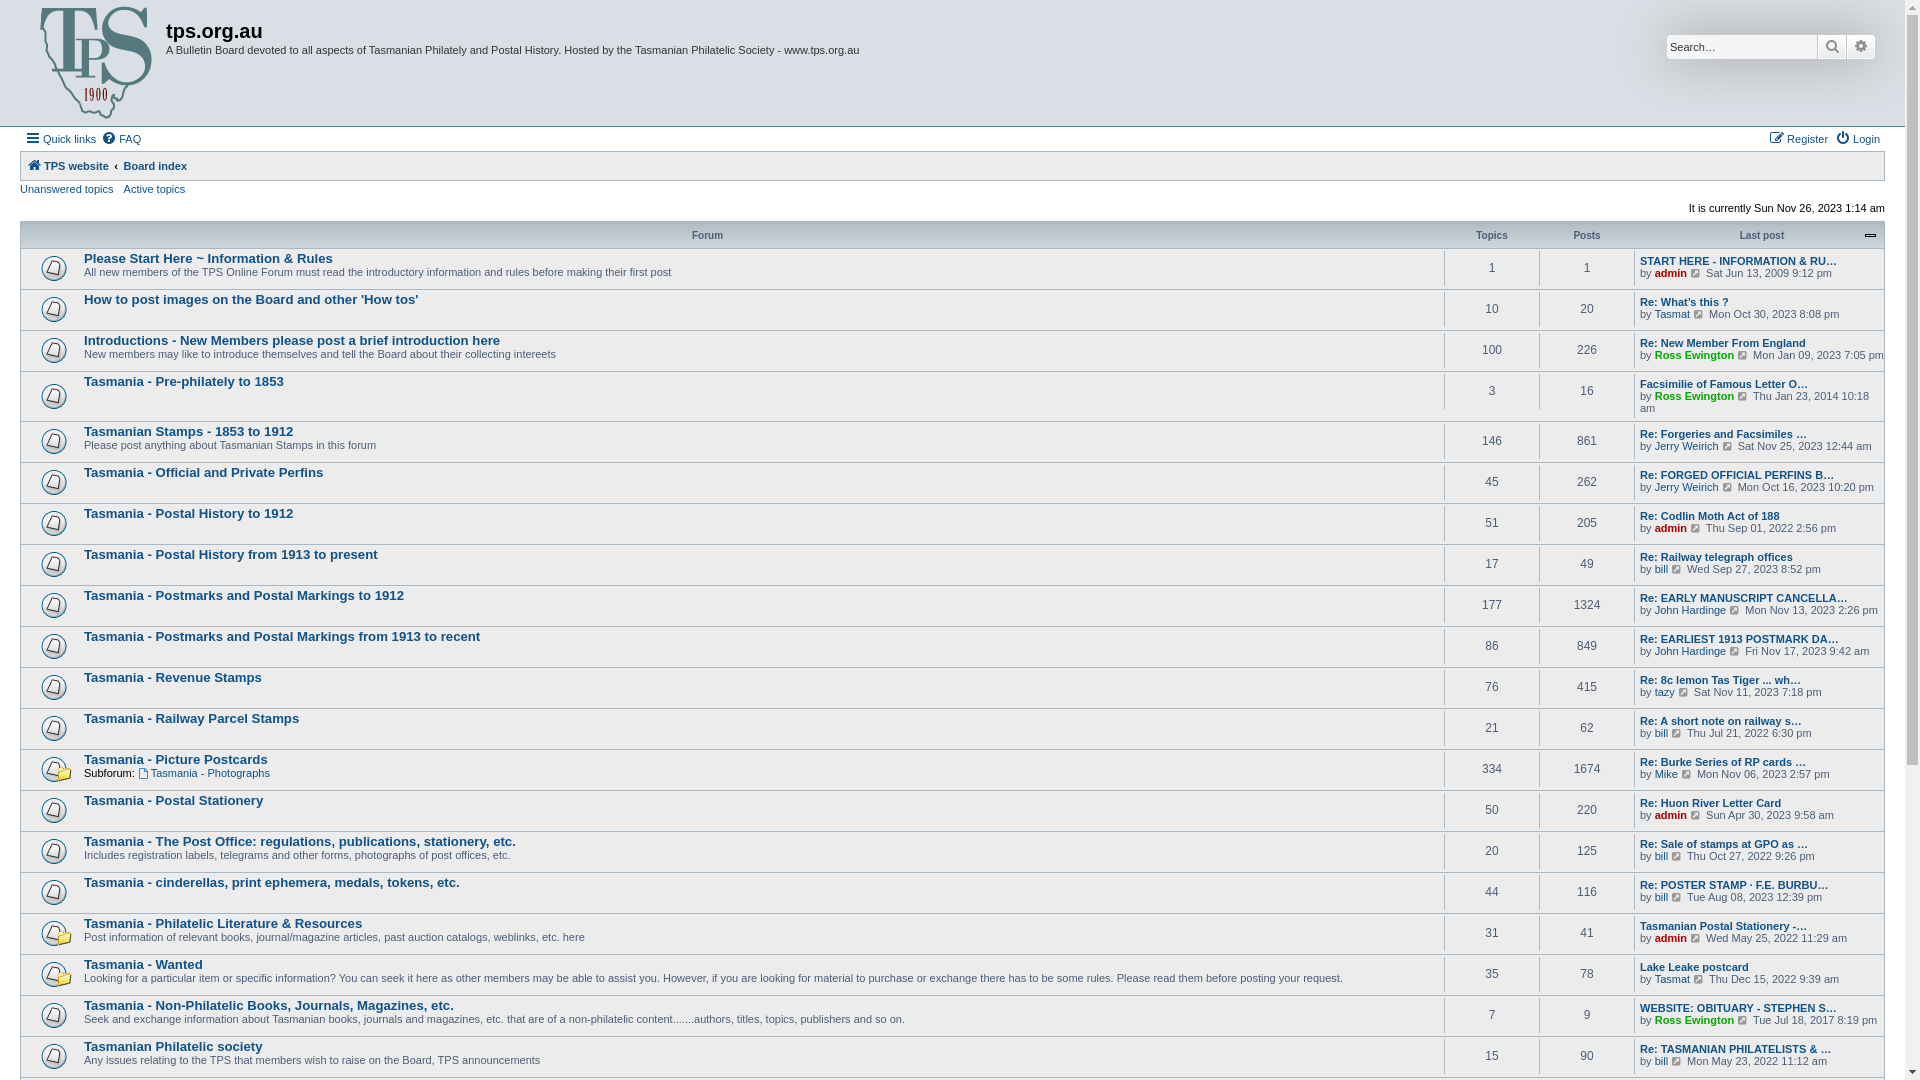 This screenshot has height=1080, width=1920. I want to click on Unanswered topics, so click(67, 189).